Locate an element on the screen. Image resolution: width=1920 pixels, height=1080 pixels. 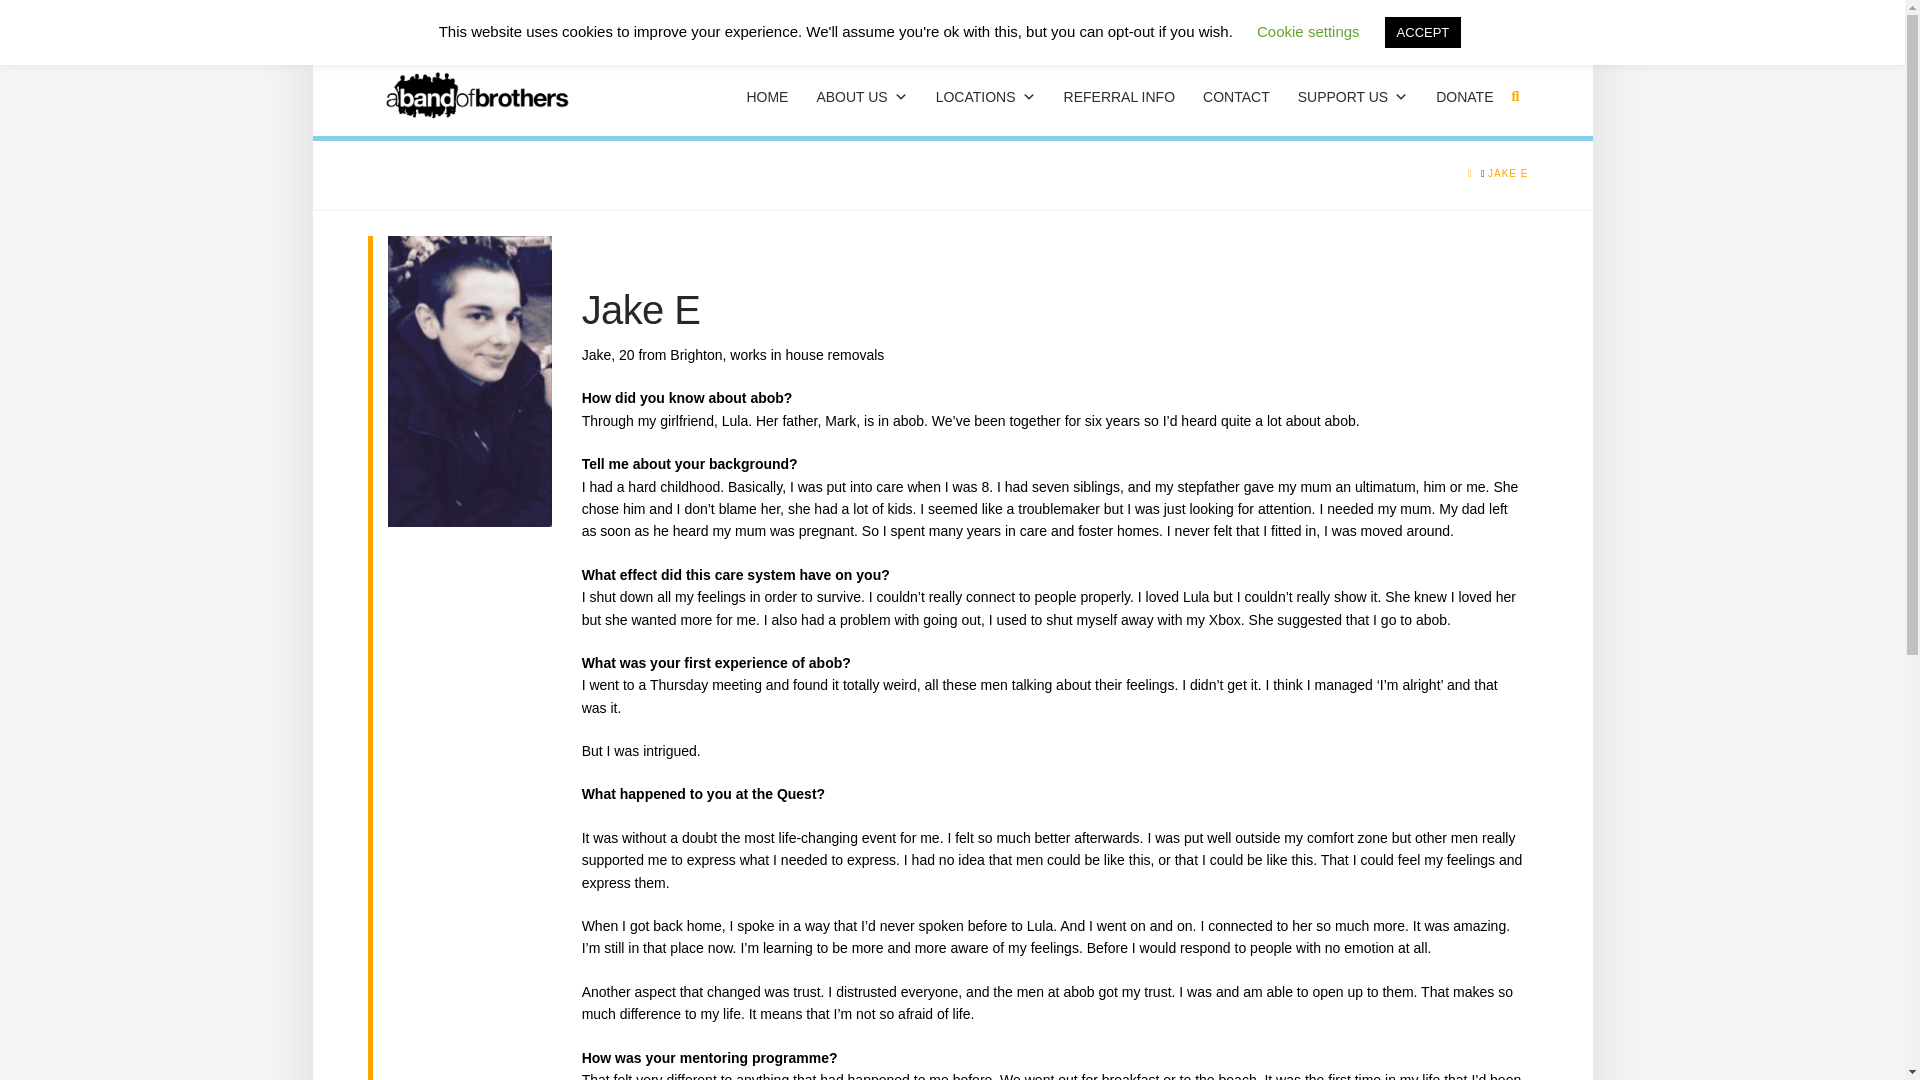
Sign Up for Our Newsletter is located at coordinates (484, 23).